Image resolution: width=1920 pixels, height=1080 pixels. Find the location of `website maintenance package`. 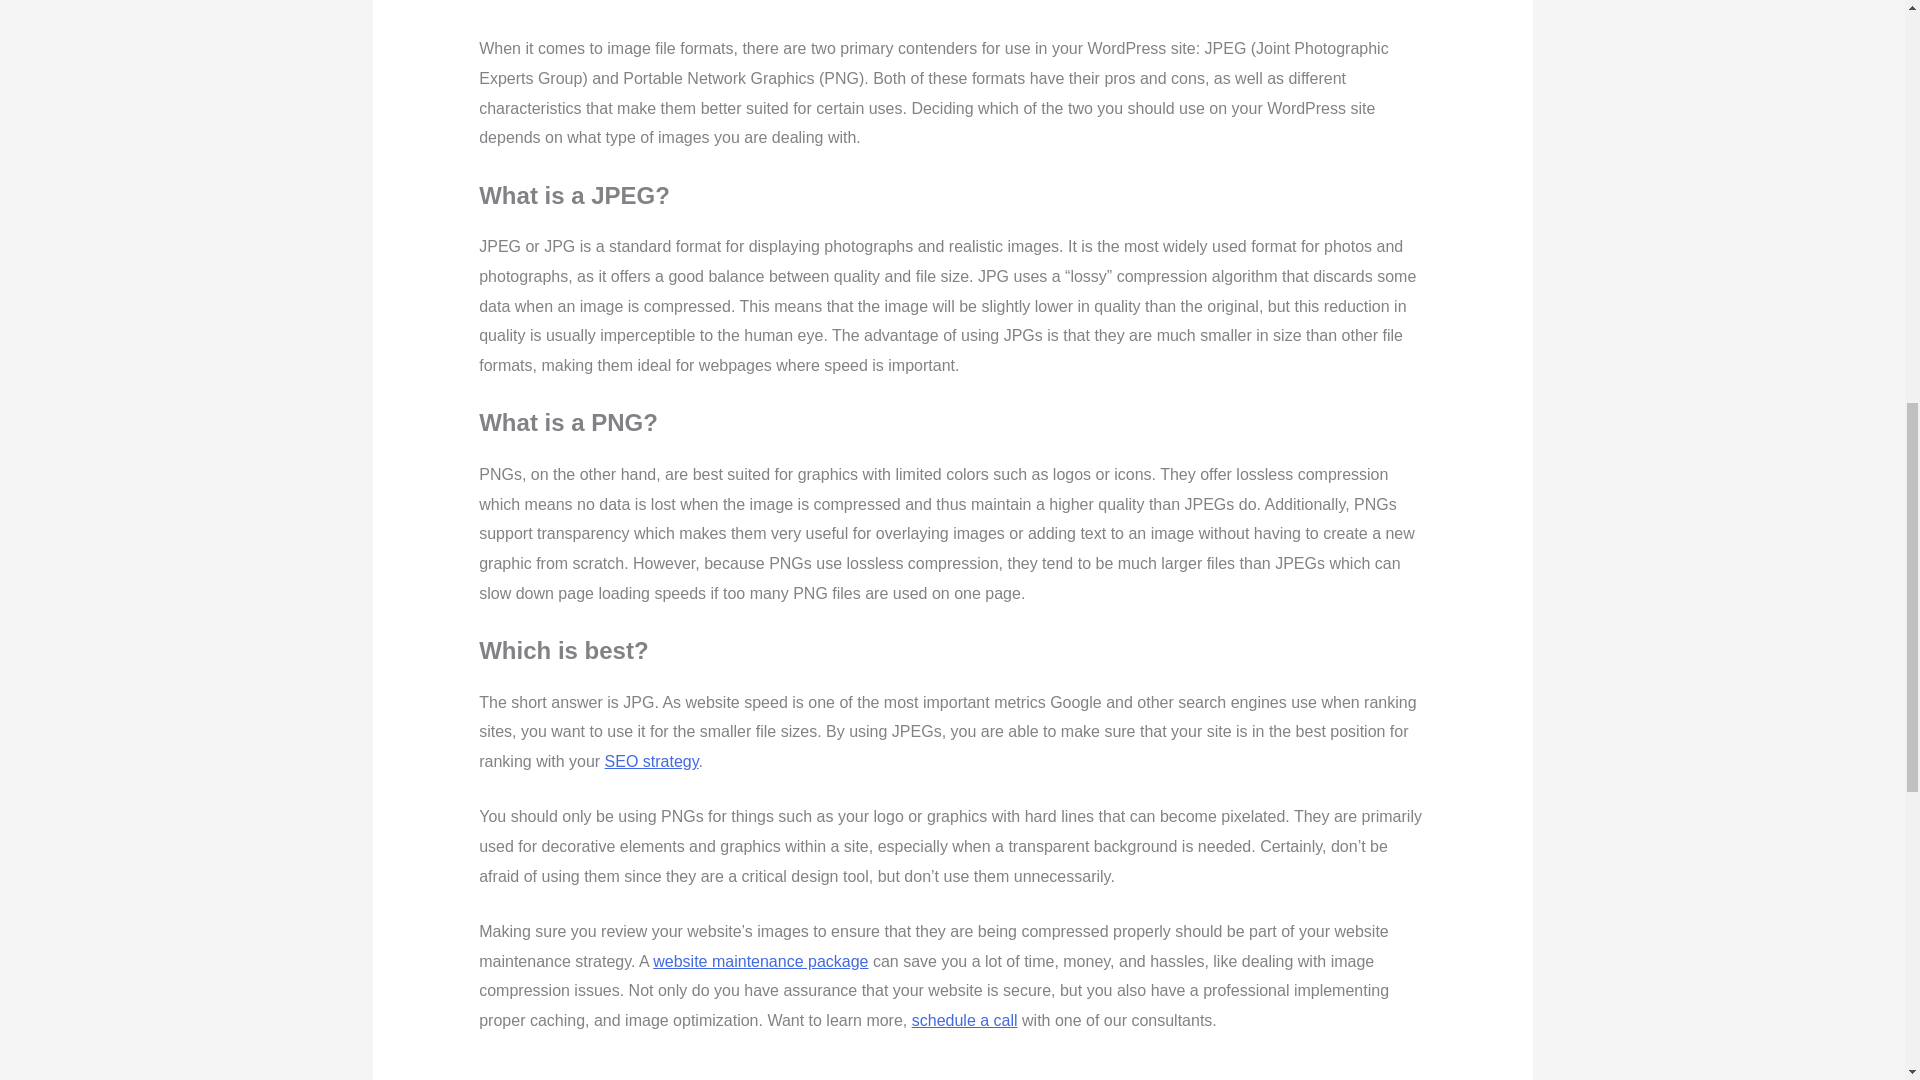

website maintenance package is located at coordinates (760, 960).